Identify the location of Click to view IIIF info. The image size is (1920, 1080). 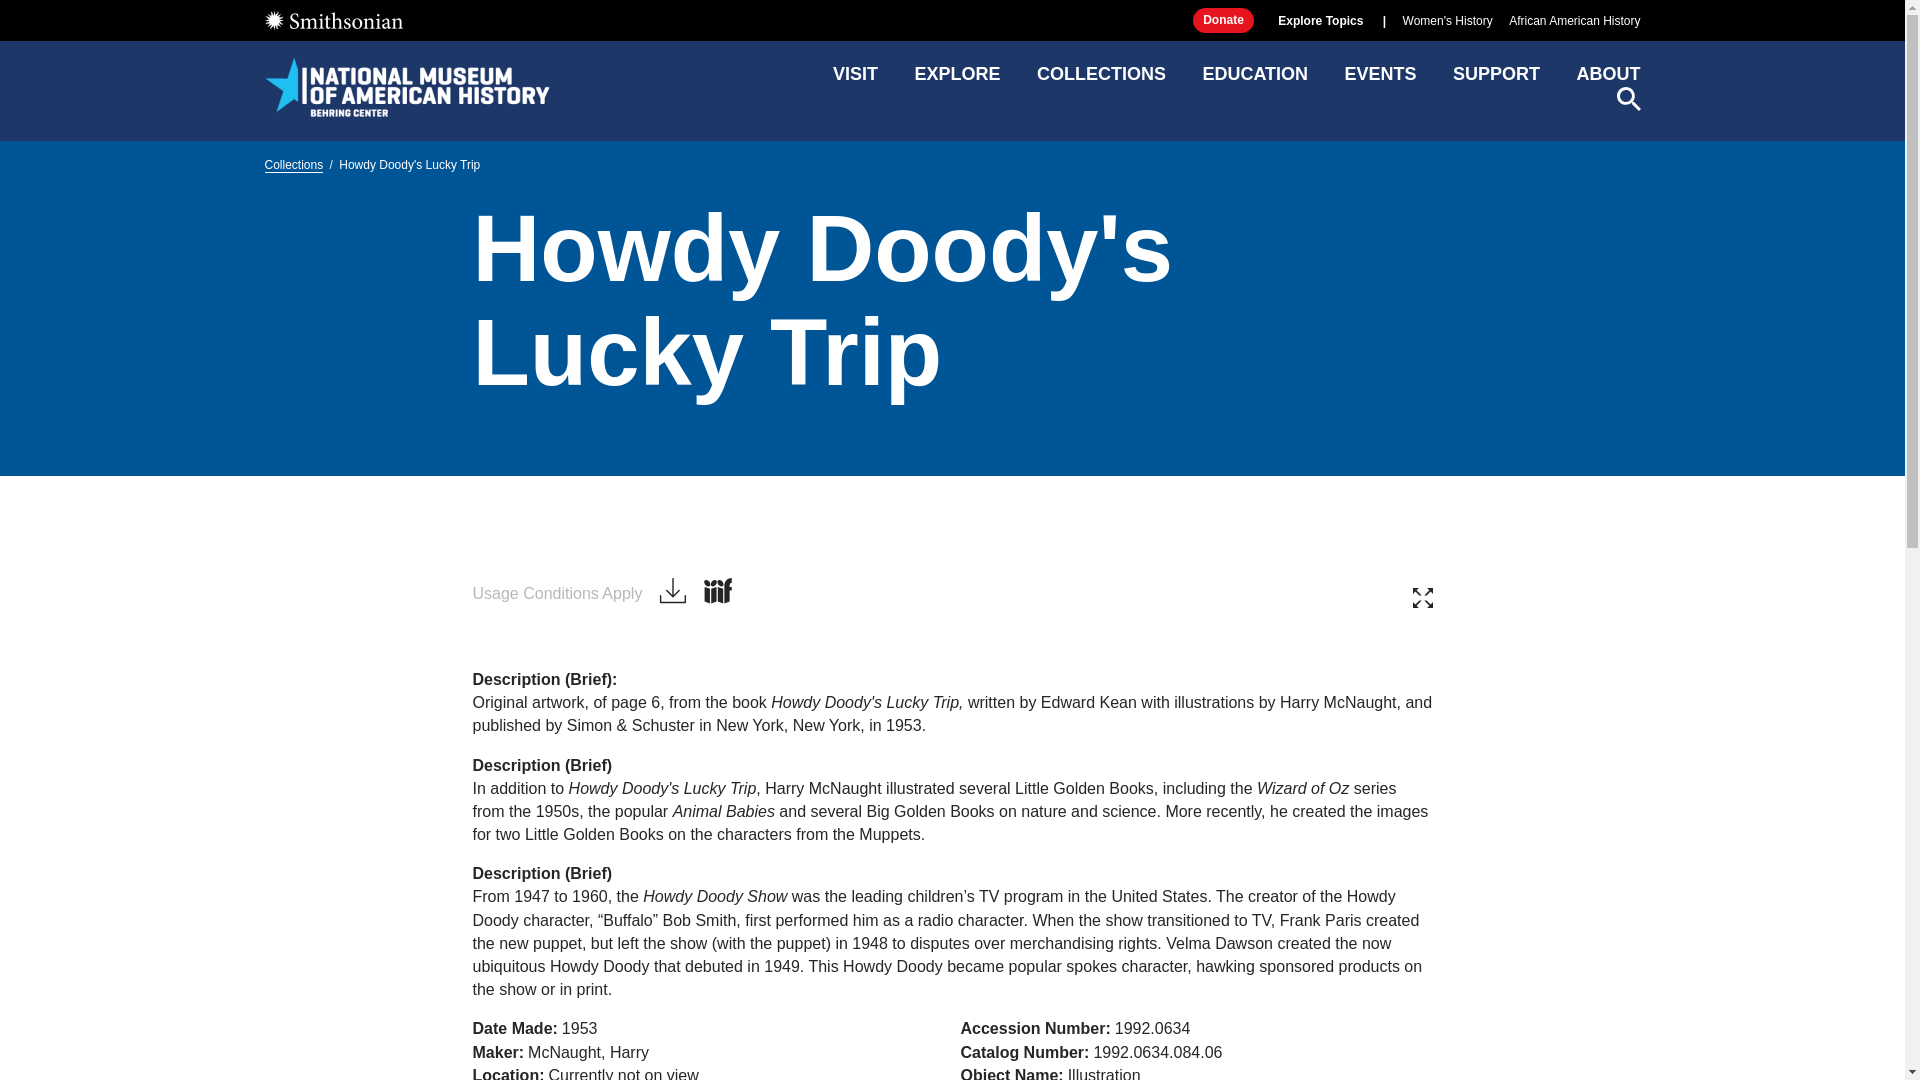
(956, 80).